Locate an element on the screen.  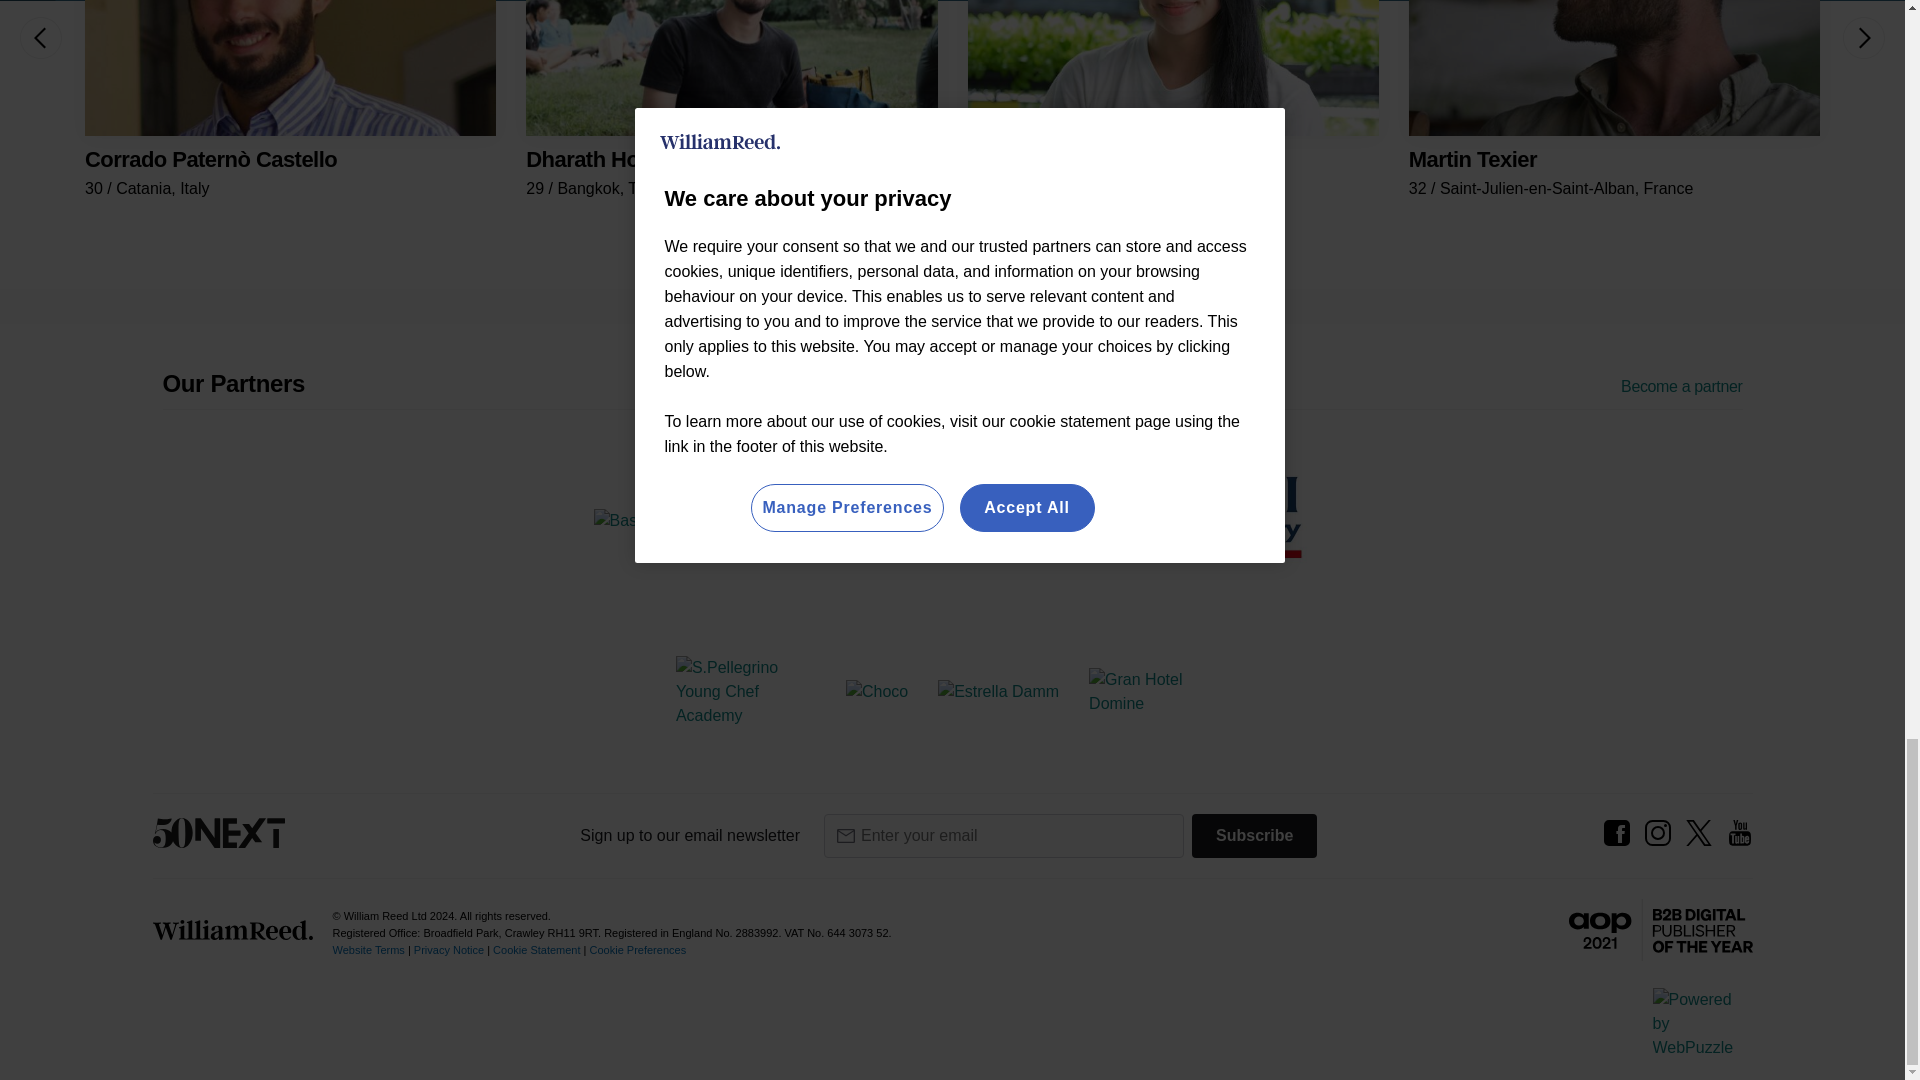
Partners block is located at coordinates (951, 382).